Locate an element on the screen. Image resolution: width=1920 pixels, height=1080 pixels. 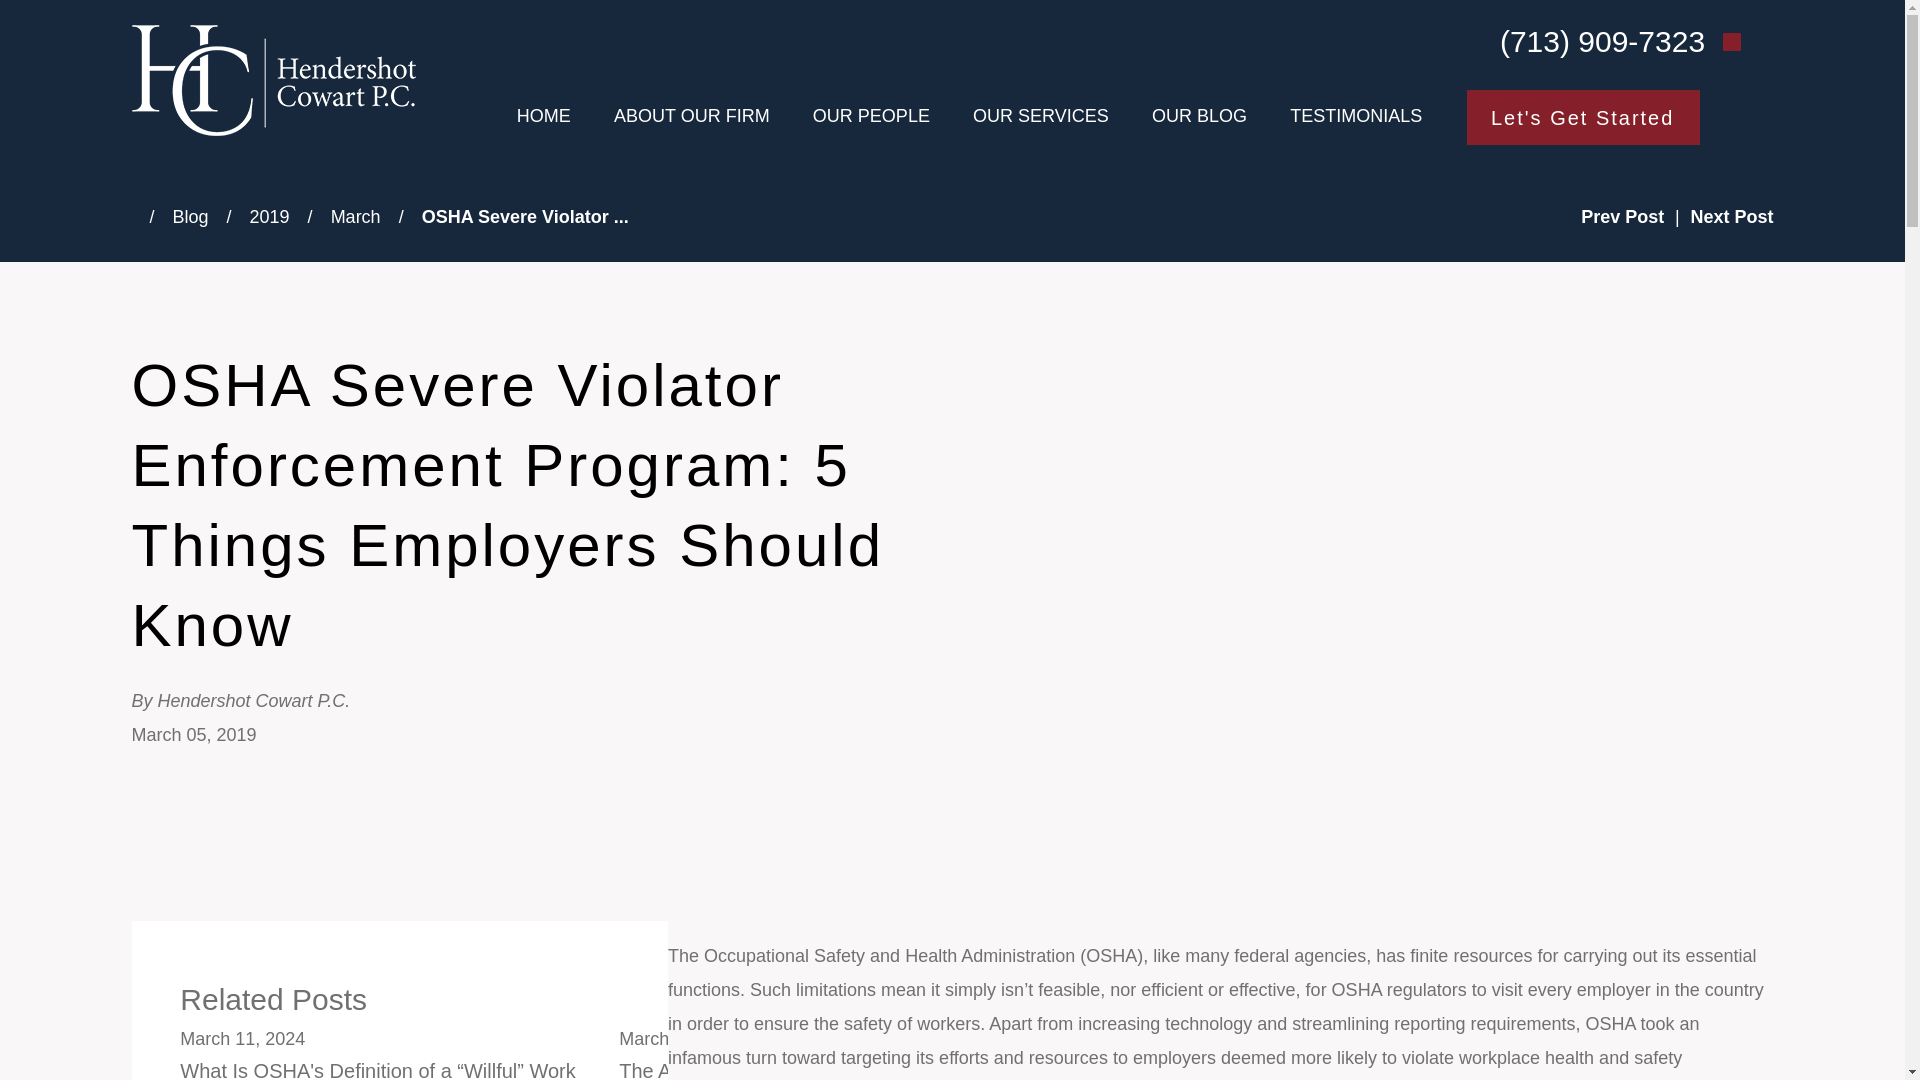
Open the accessibility options menu is located at coordinates (1878, 1052).